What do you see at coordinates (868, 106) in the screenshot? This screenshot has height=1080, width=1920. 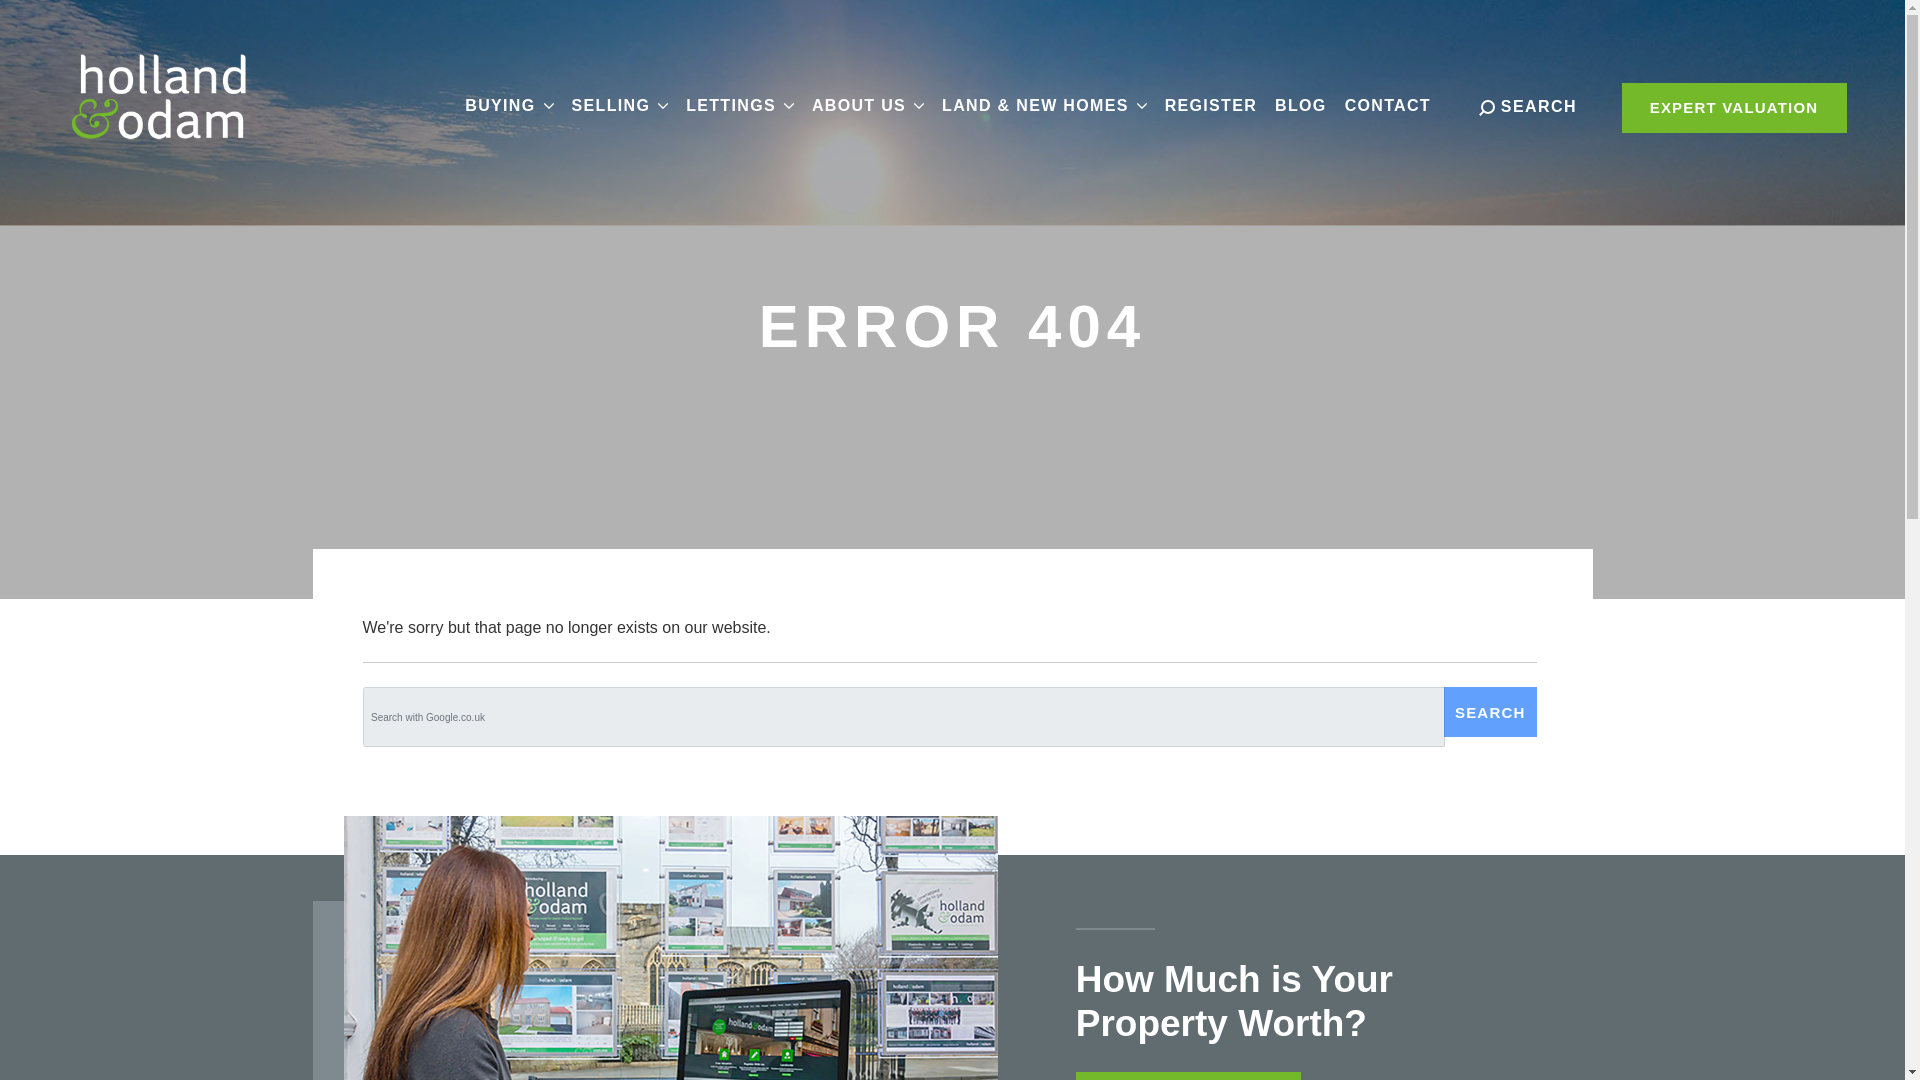 I see `ABOUT US` at bounding box center [868, 106].